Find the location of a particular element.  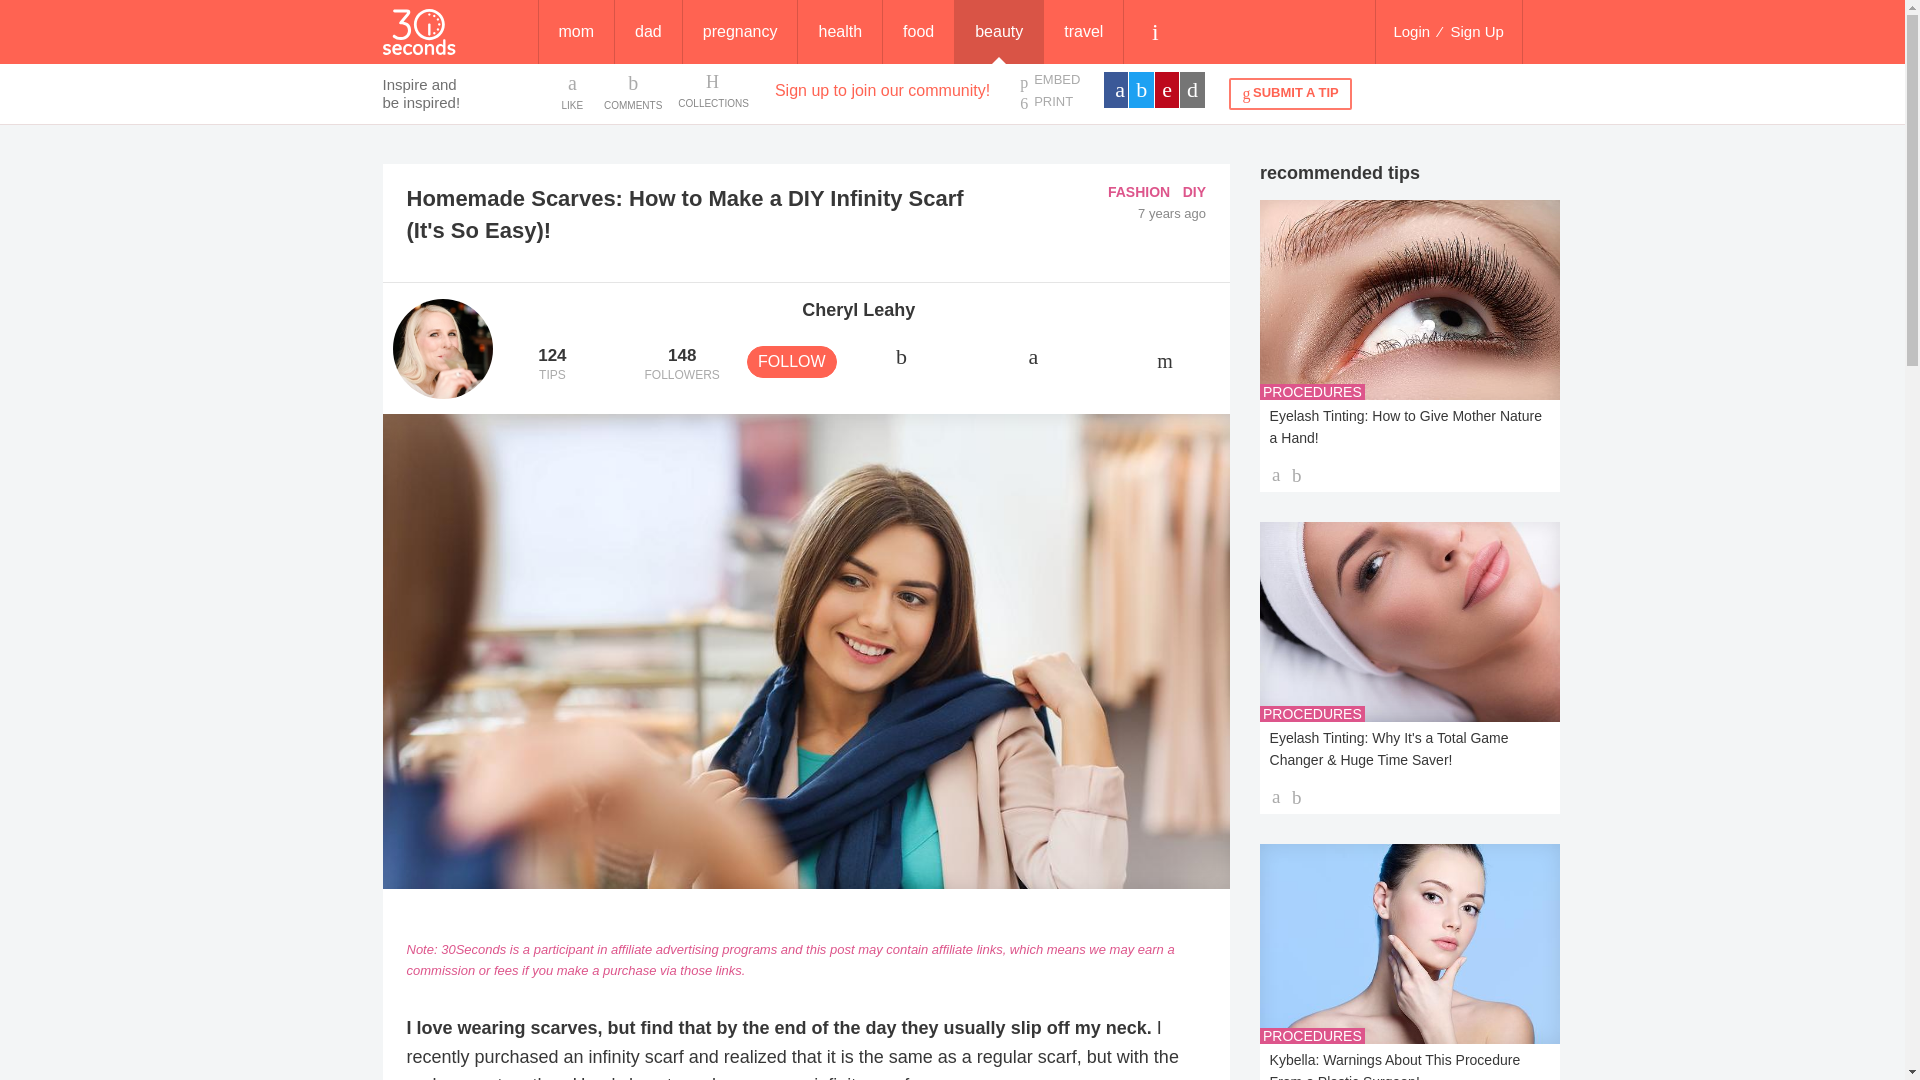

mom is located at coordinates (712, 91).